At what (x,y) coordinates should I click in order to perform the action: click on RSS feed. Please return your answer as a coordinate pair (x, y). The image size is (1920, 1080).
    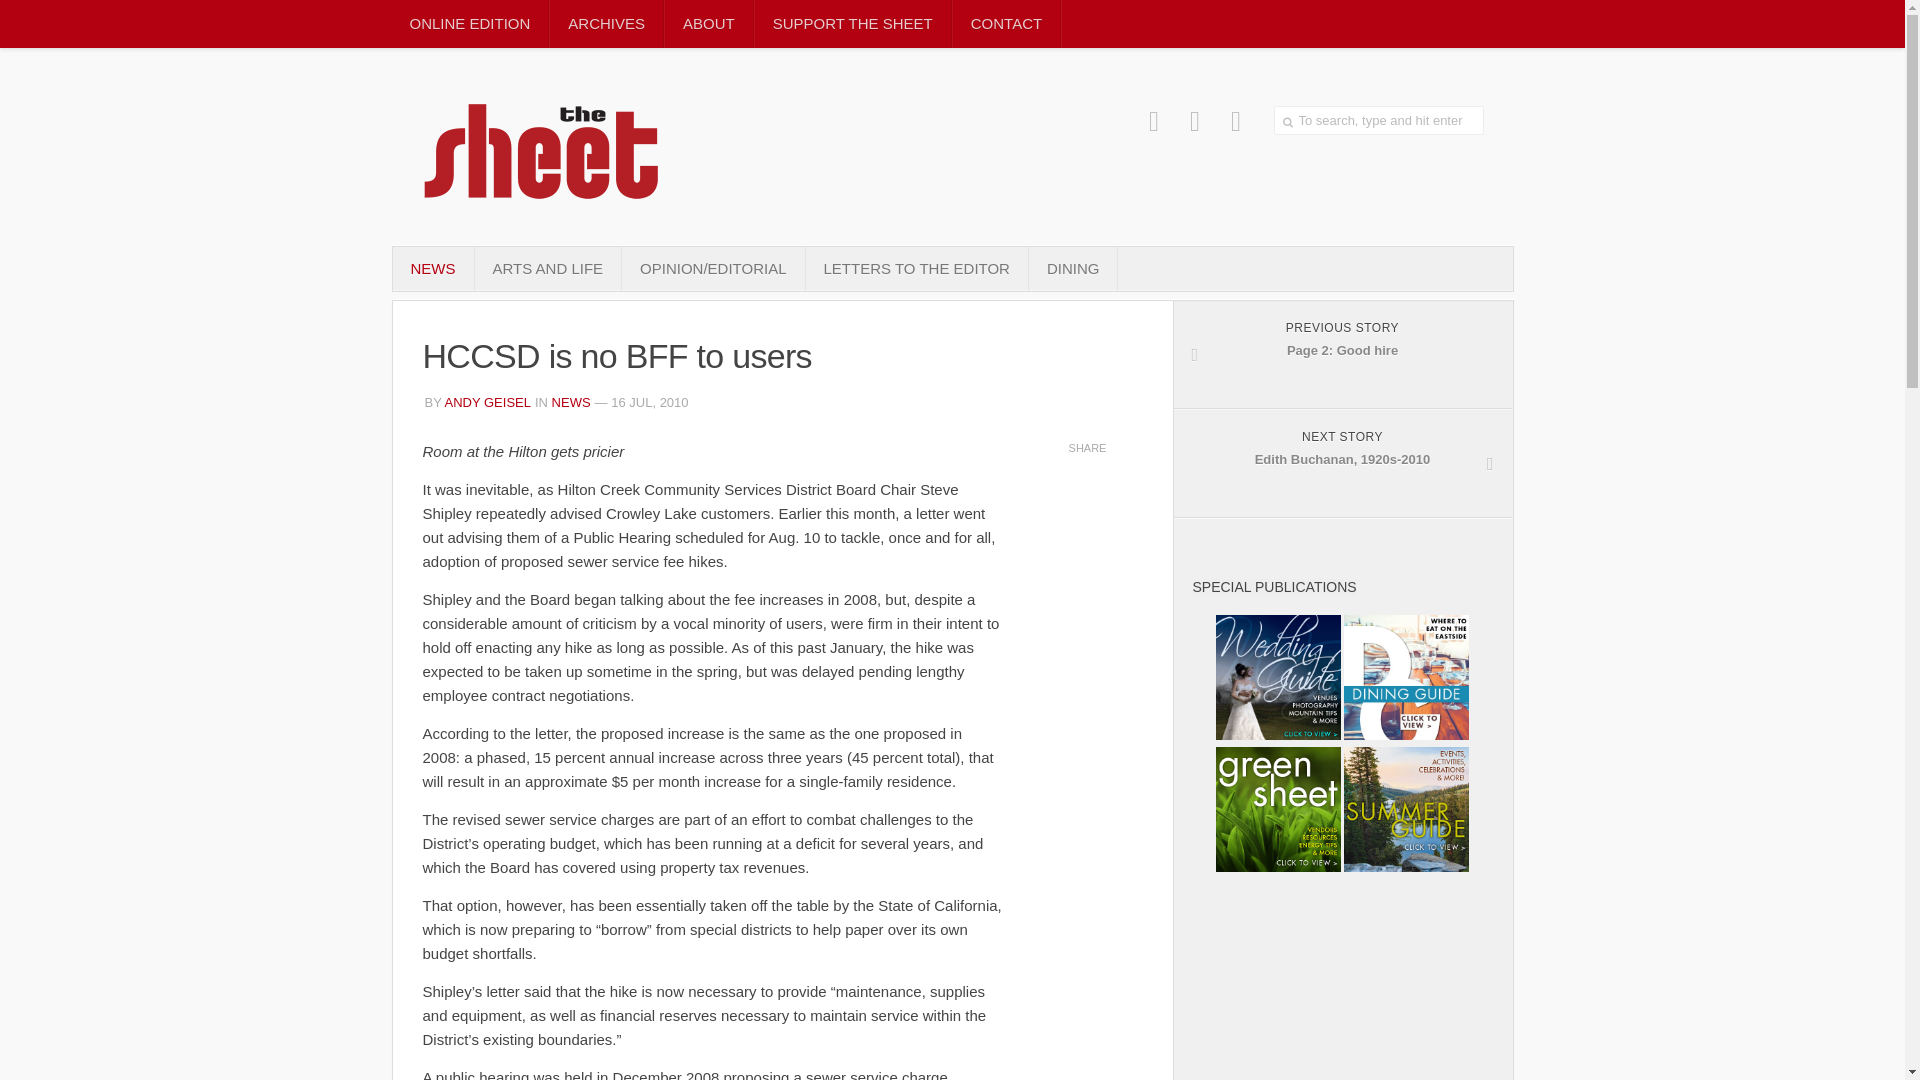
    Looking at the image, I should click on (1235, 121).